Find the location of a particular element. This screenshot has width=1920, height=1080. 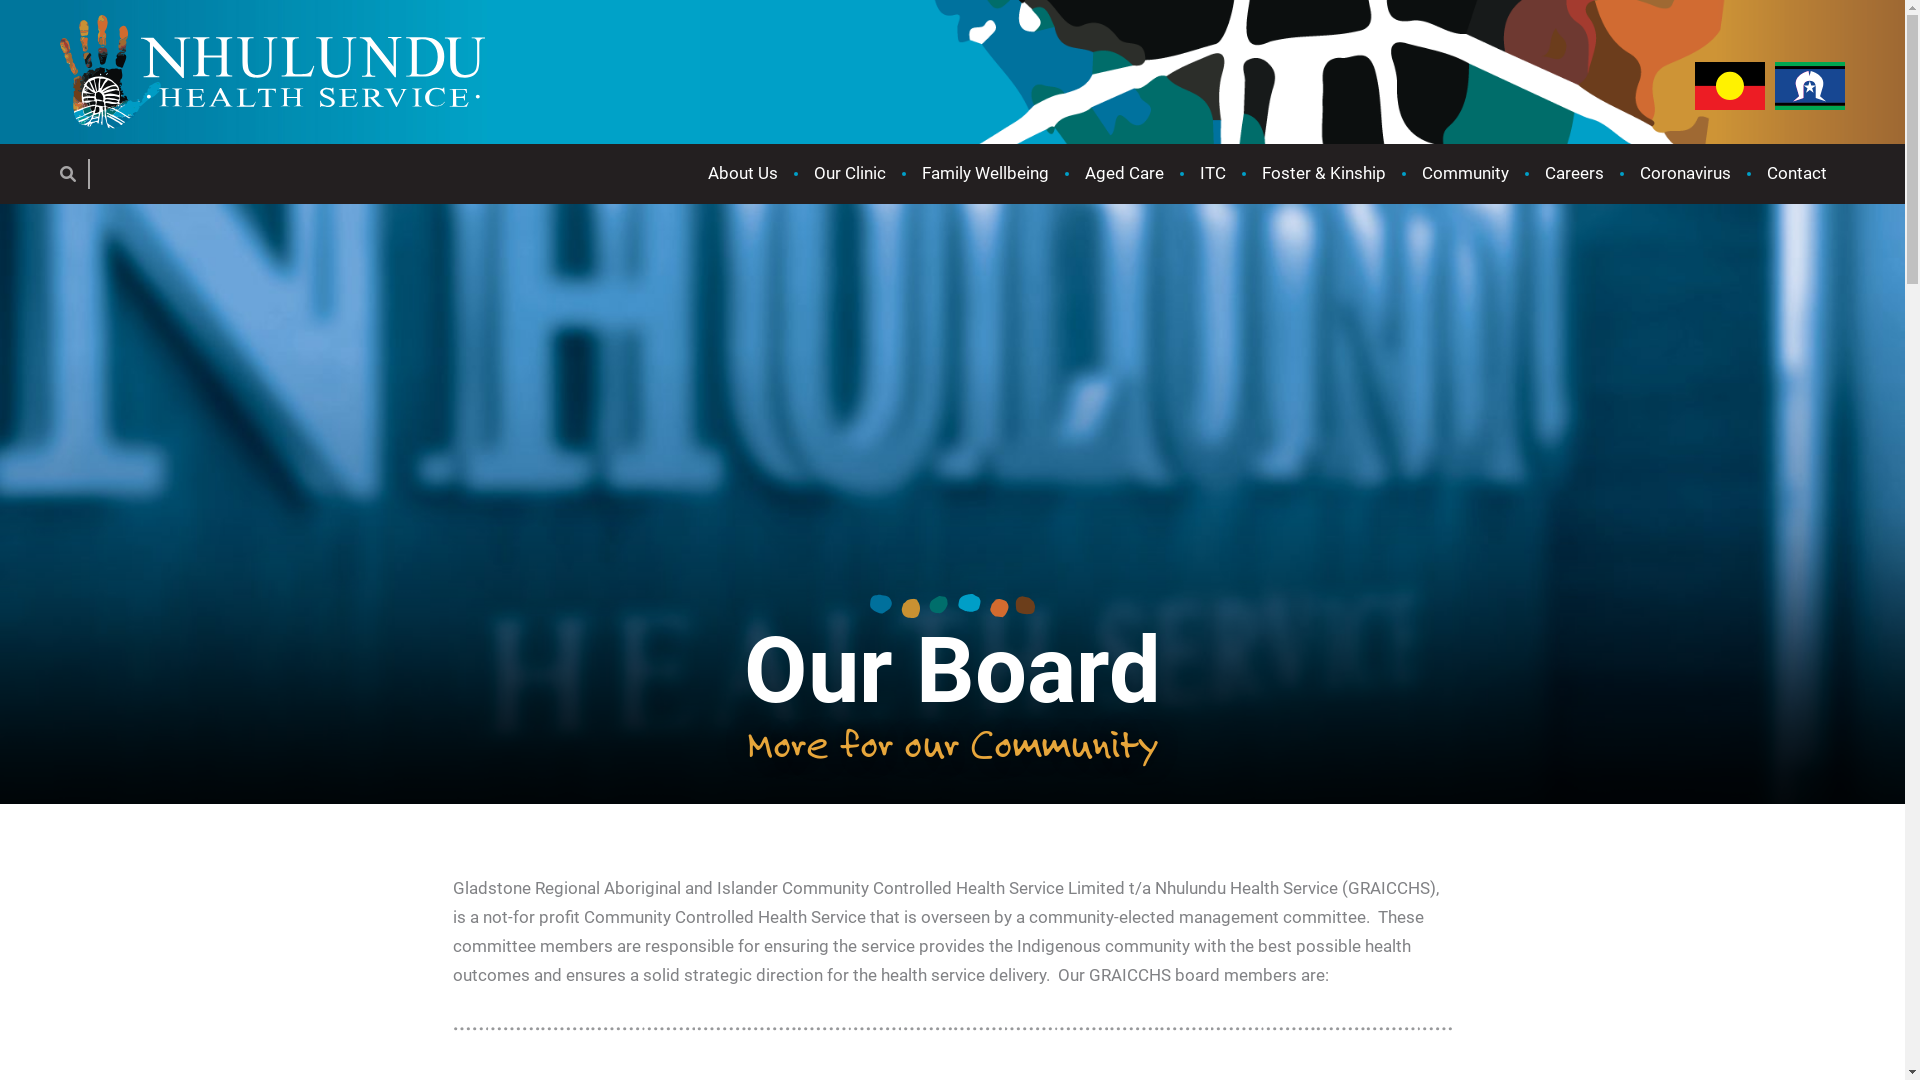

Family Wellbeing is located at coordinates (986, 174).